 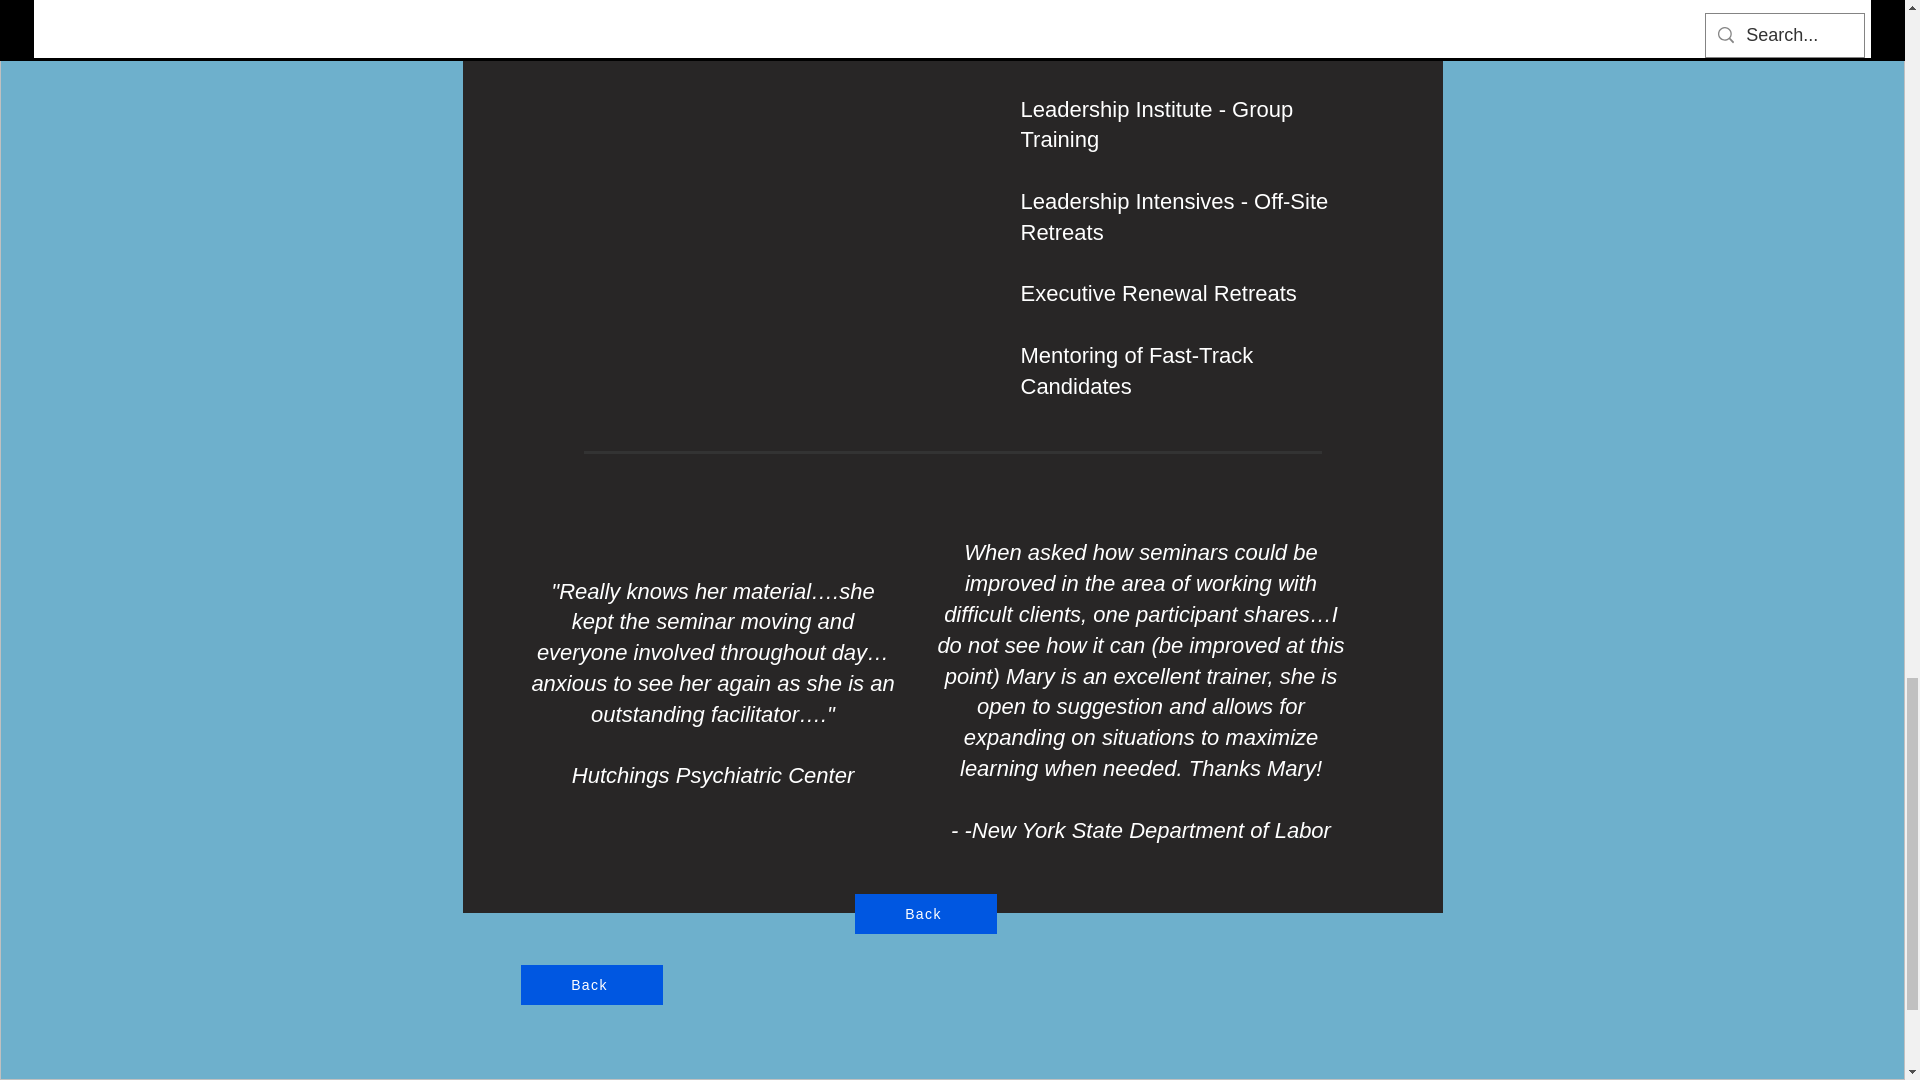 What do you see at coordinates (925, 914) in the screenshot?
I see `Back` at bounding box center [925, 914].